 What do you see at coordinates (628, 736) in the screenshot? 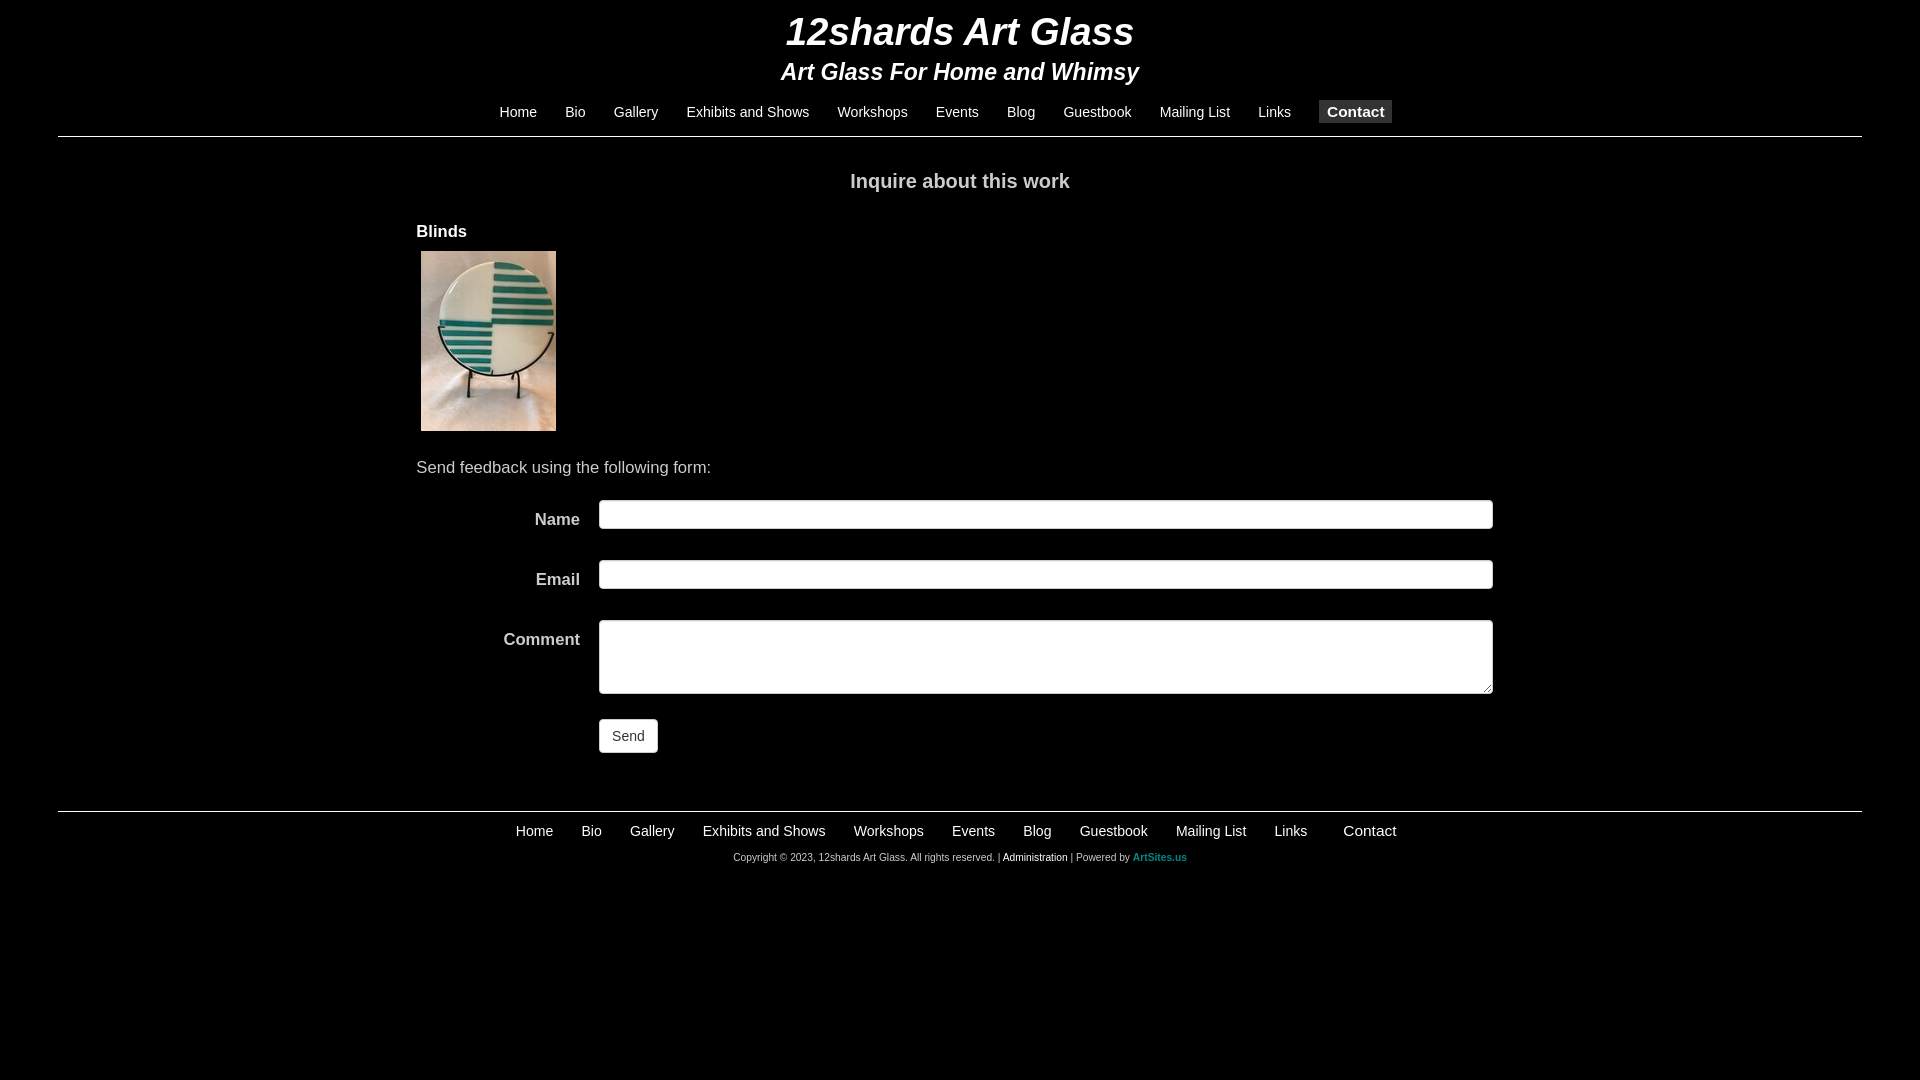
I see `Send` at bounding box center [628, 736].